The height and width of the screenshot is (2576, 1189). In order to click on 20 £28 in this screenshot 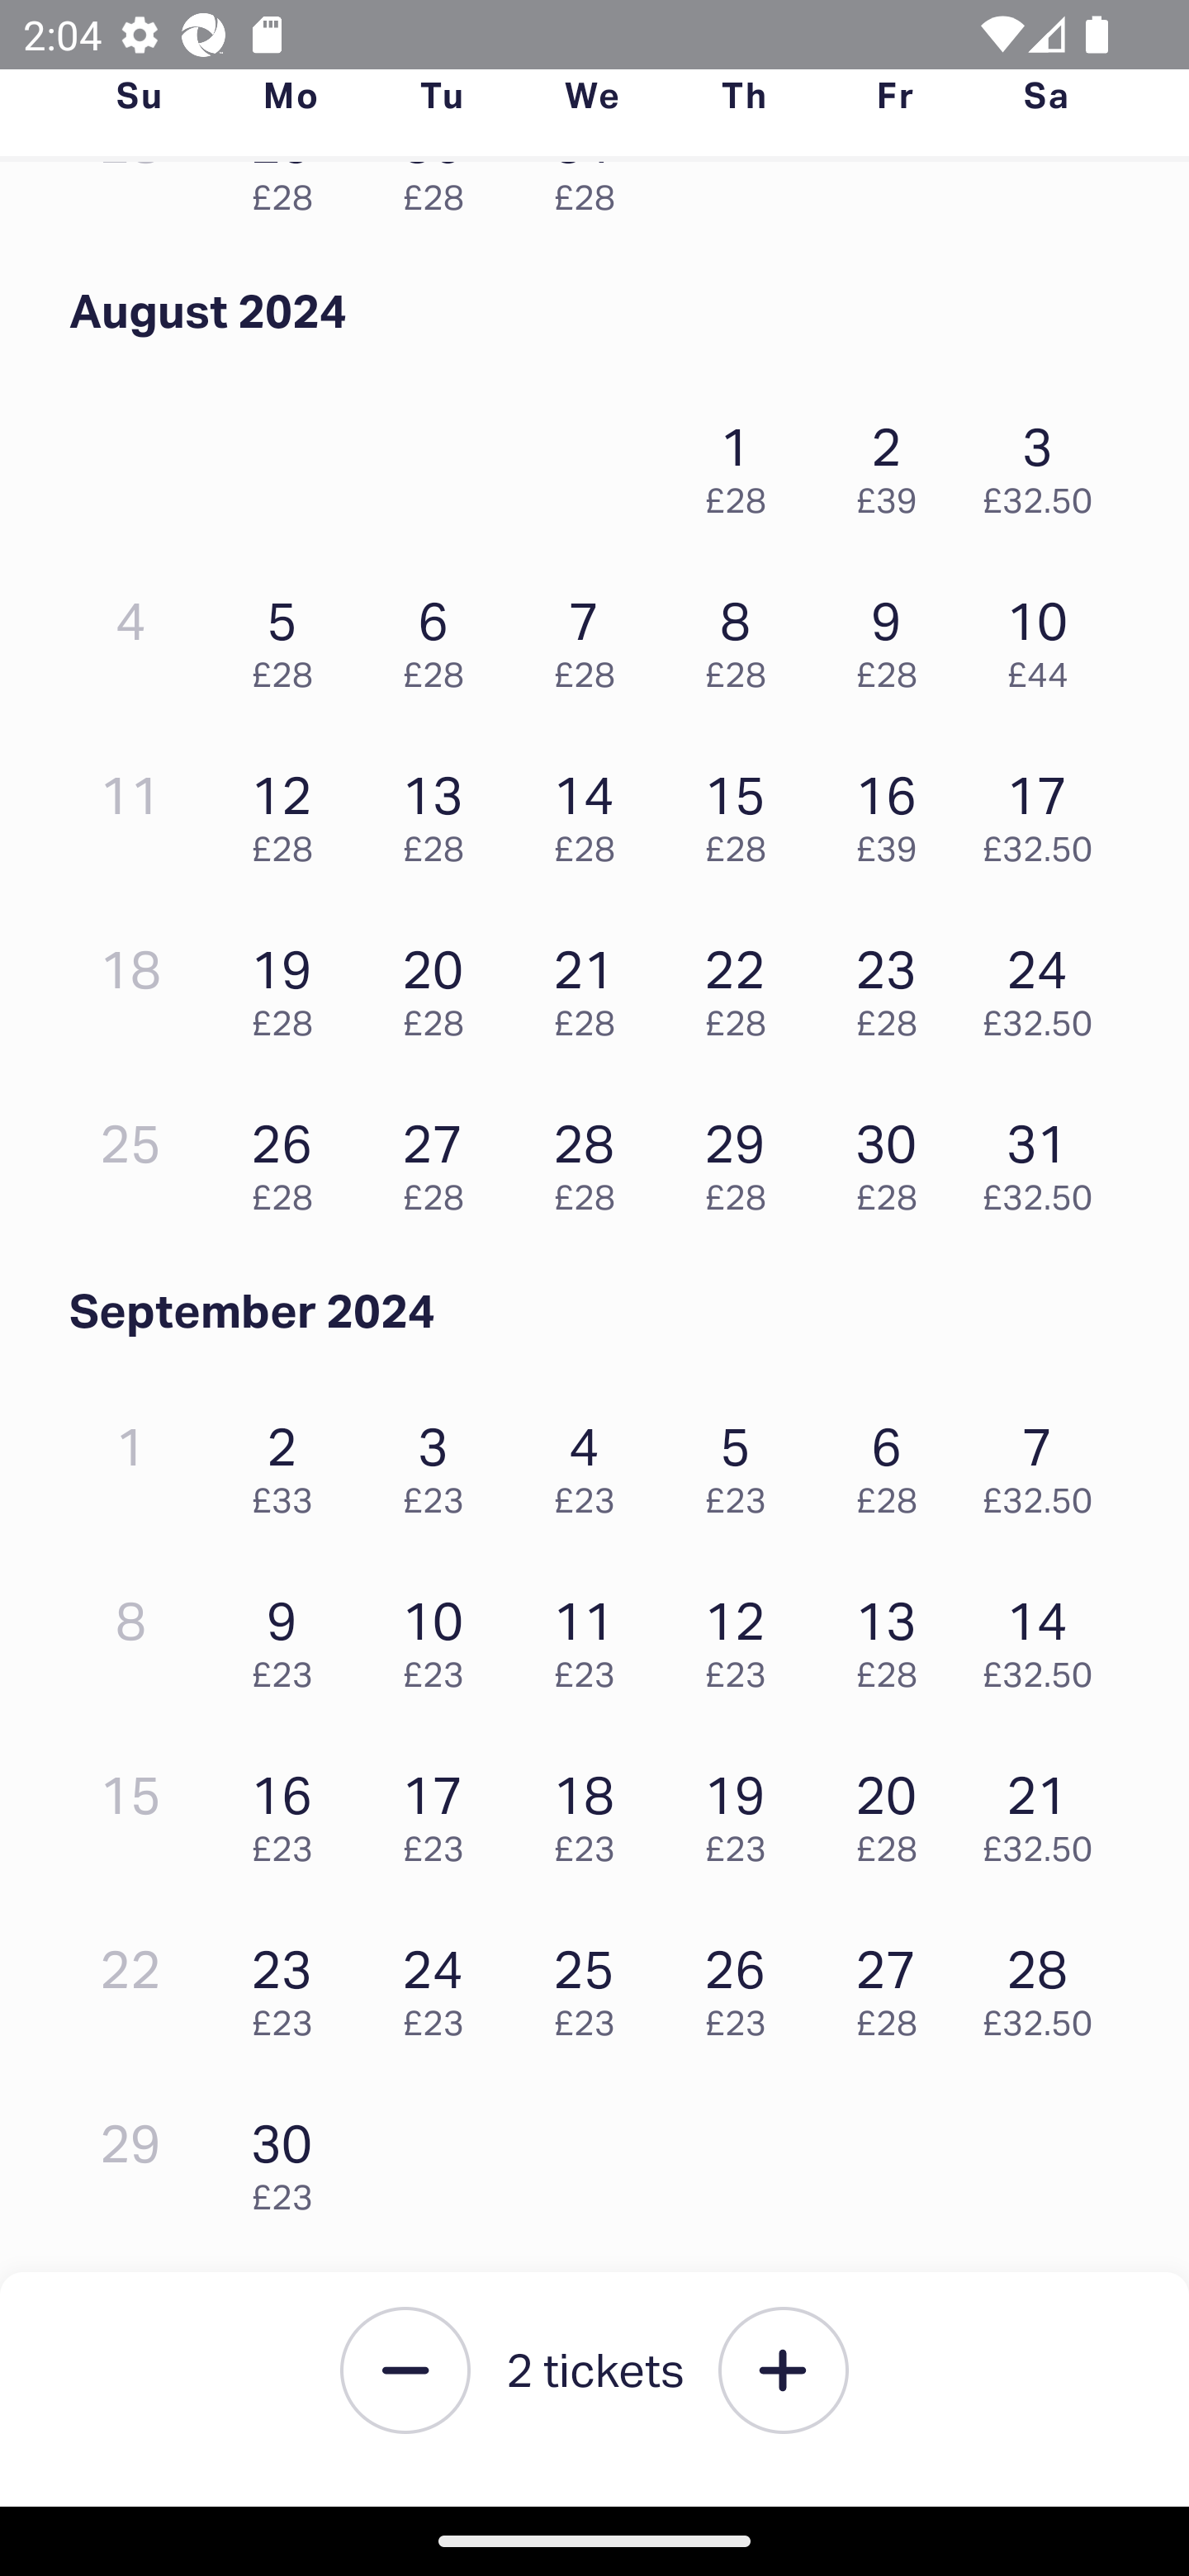, I will do `click(894, 1811)`.